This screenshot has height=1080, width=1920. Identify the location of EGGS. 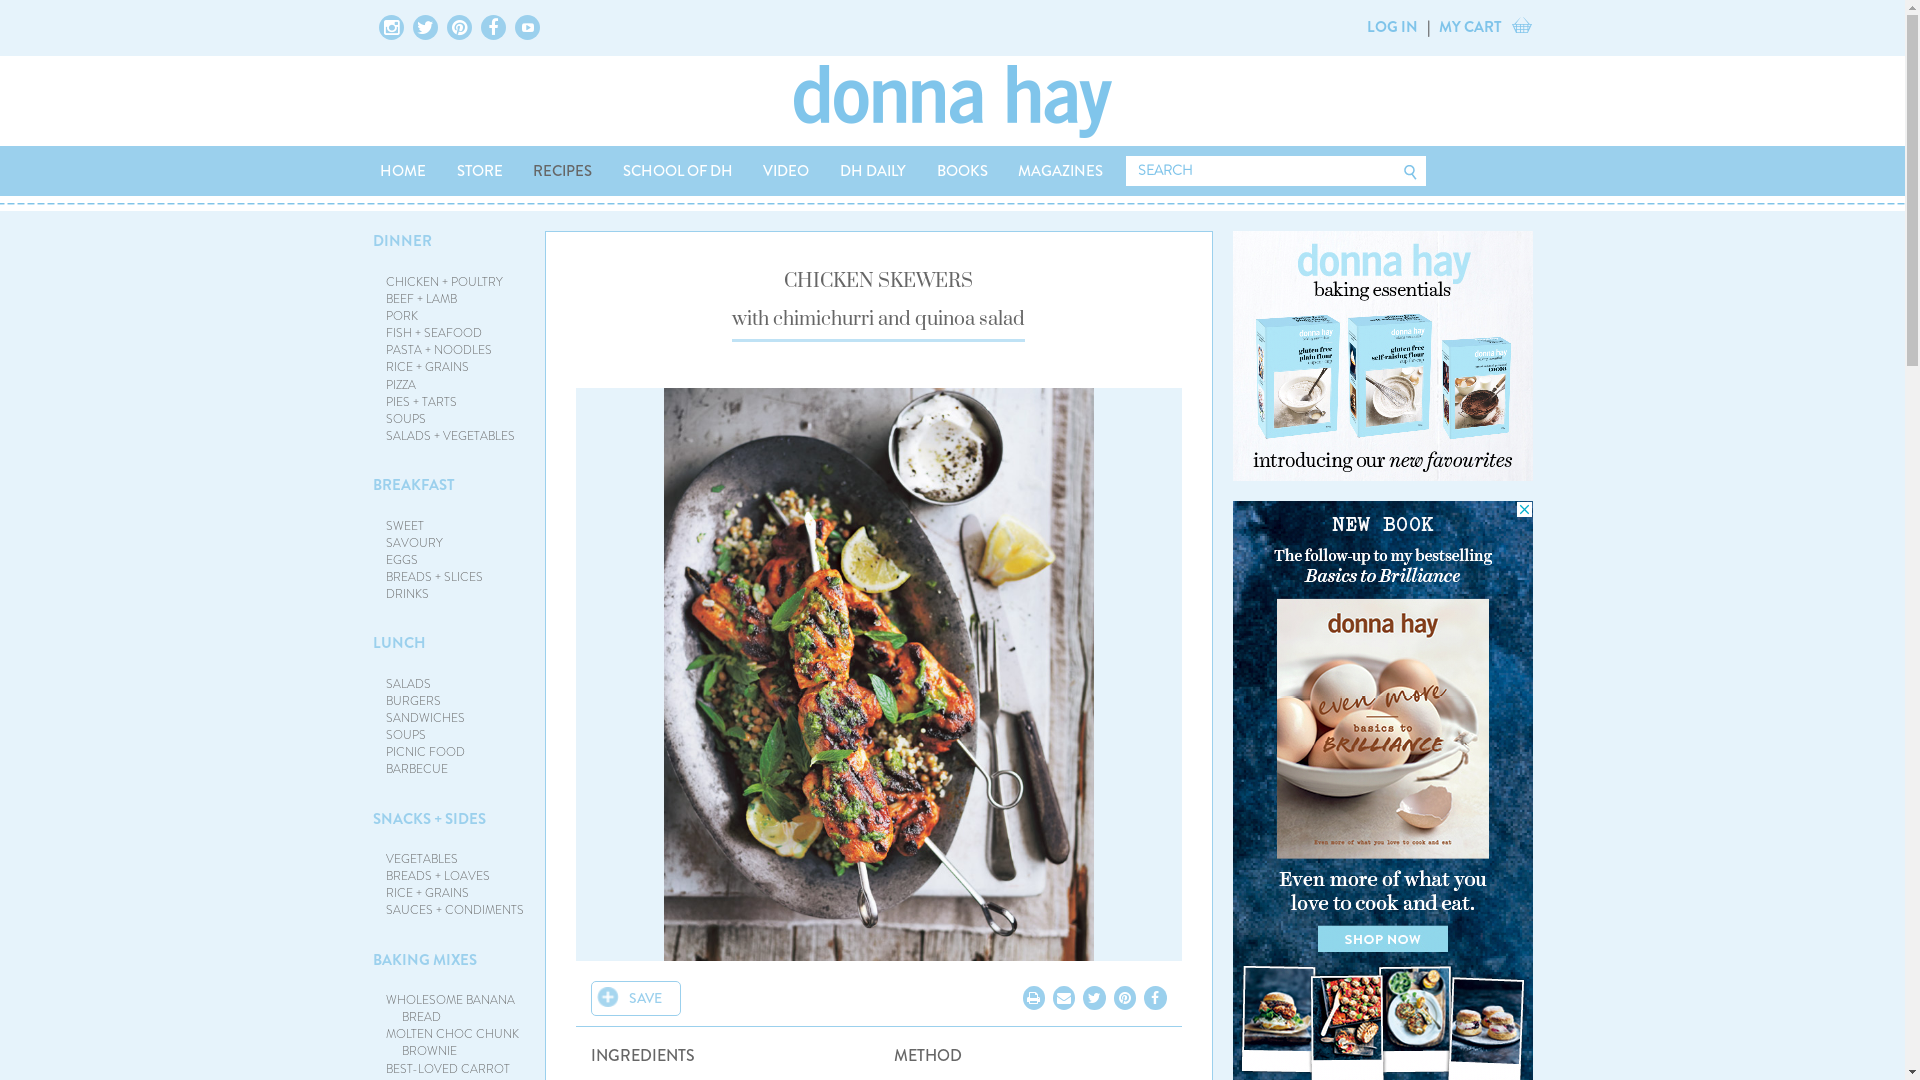
(402, 560).